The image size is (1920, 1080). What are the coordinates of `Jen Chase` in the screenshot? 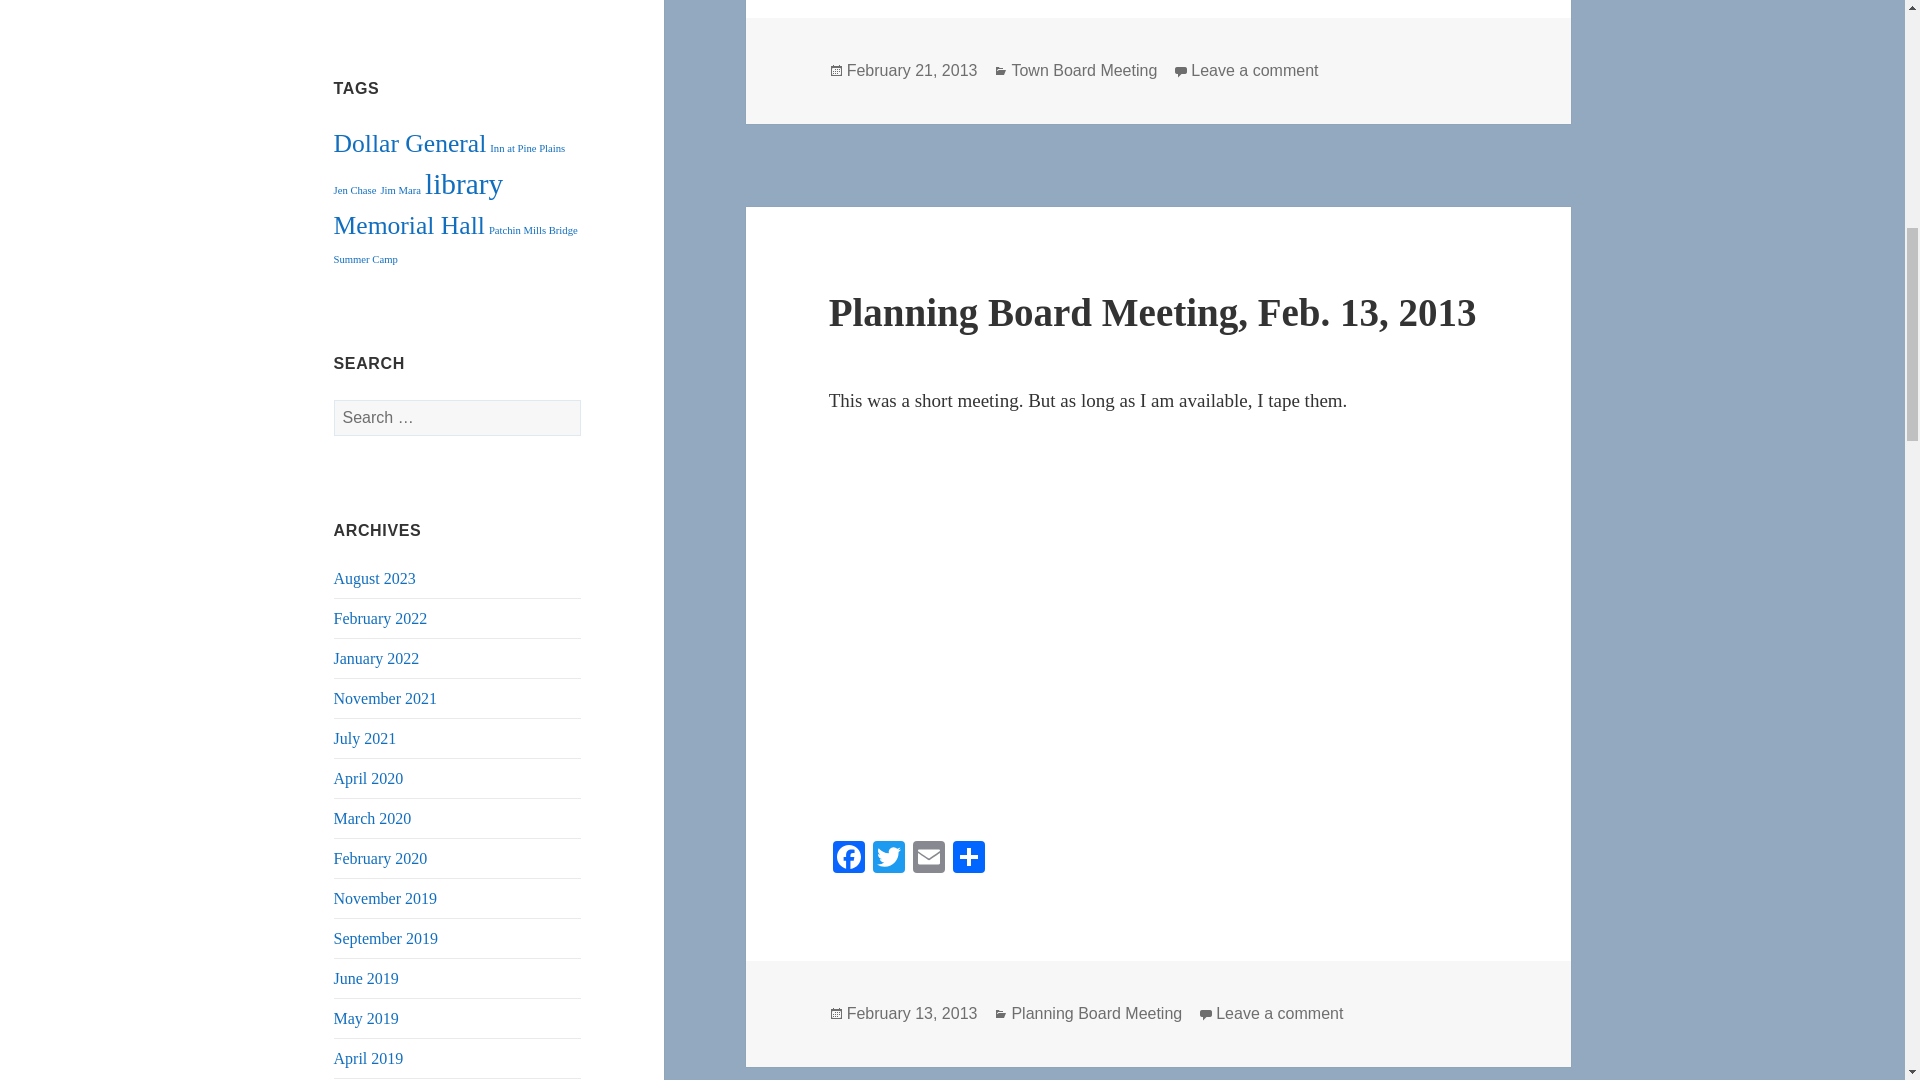 It's located at (355, 190).